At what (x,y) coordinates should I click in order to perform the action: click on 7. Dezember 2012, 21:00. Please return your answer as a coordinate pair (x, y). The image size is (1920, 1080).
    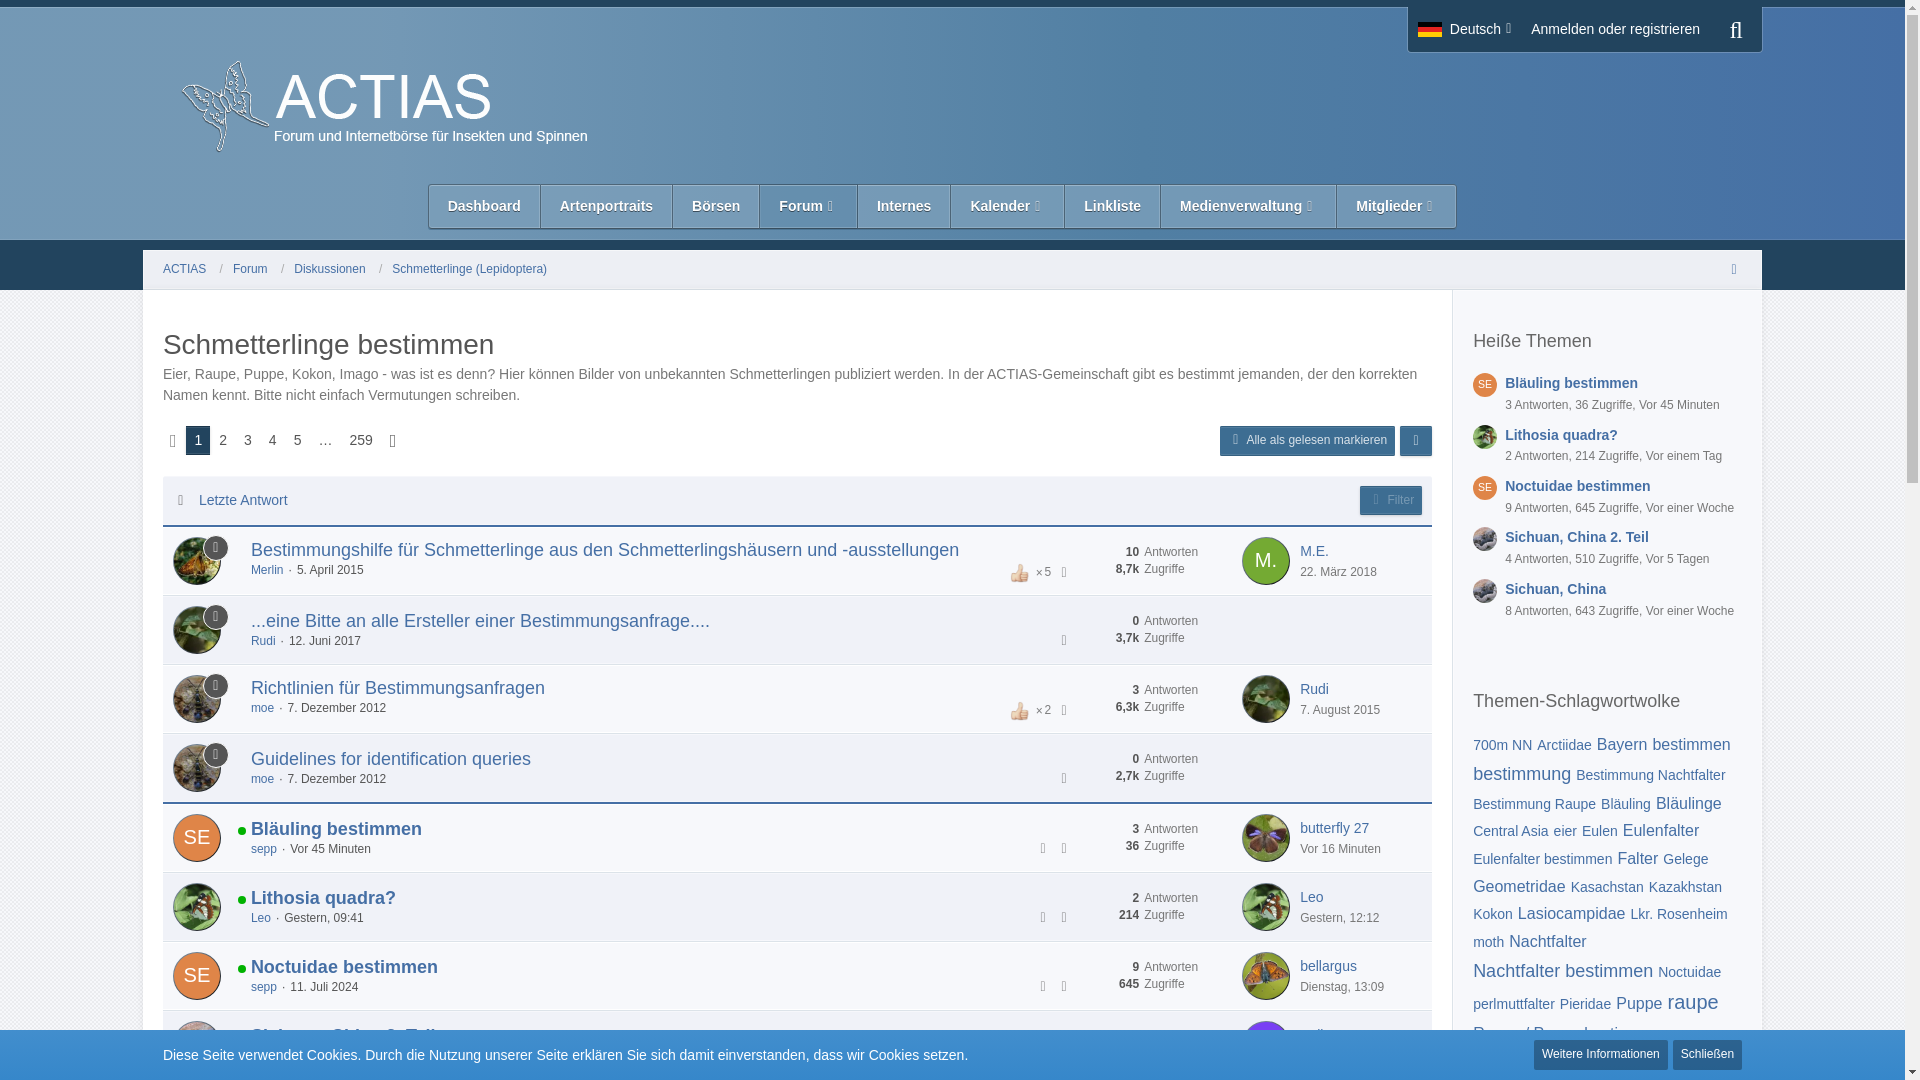
    Looking at the image, I should click on (338, 779).